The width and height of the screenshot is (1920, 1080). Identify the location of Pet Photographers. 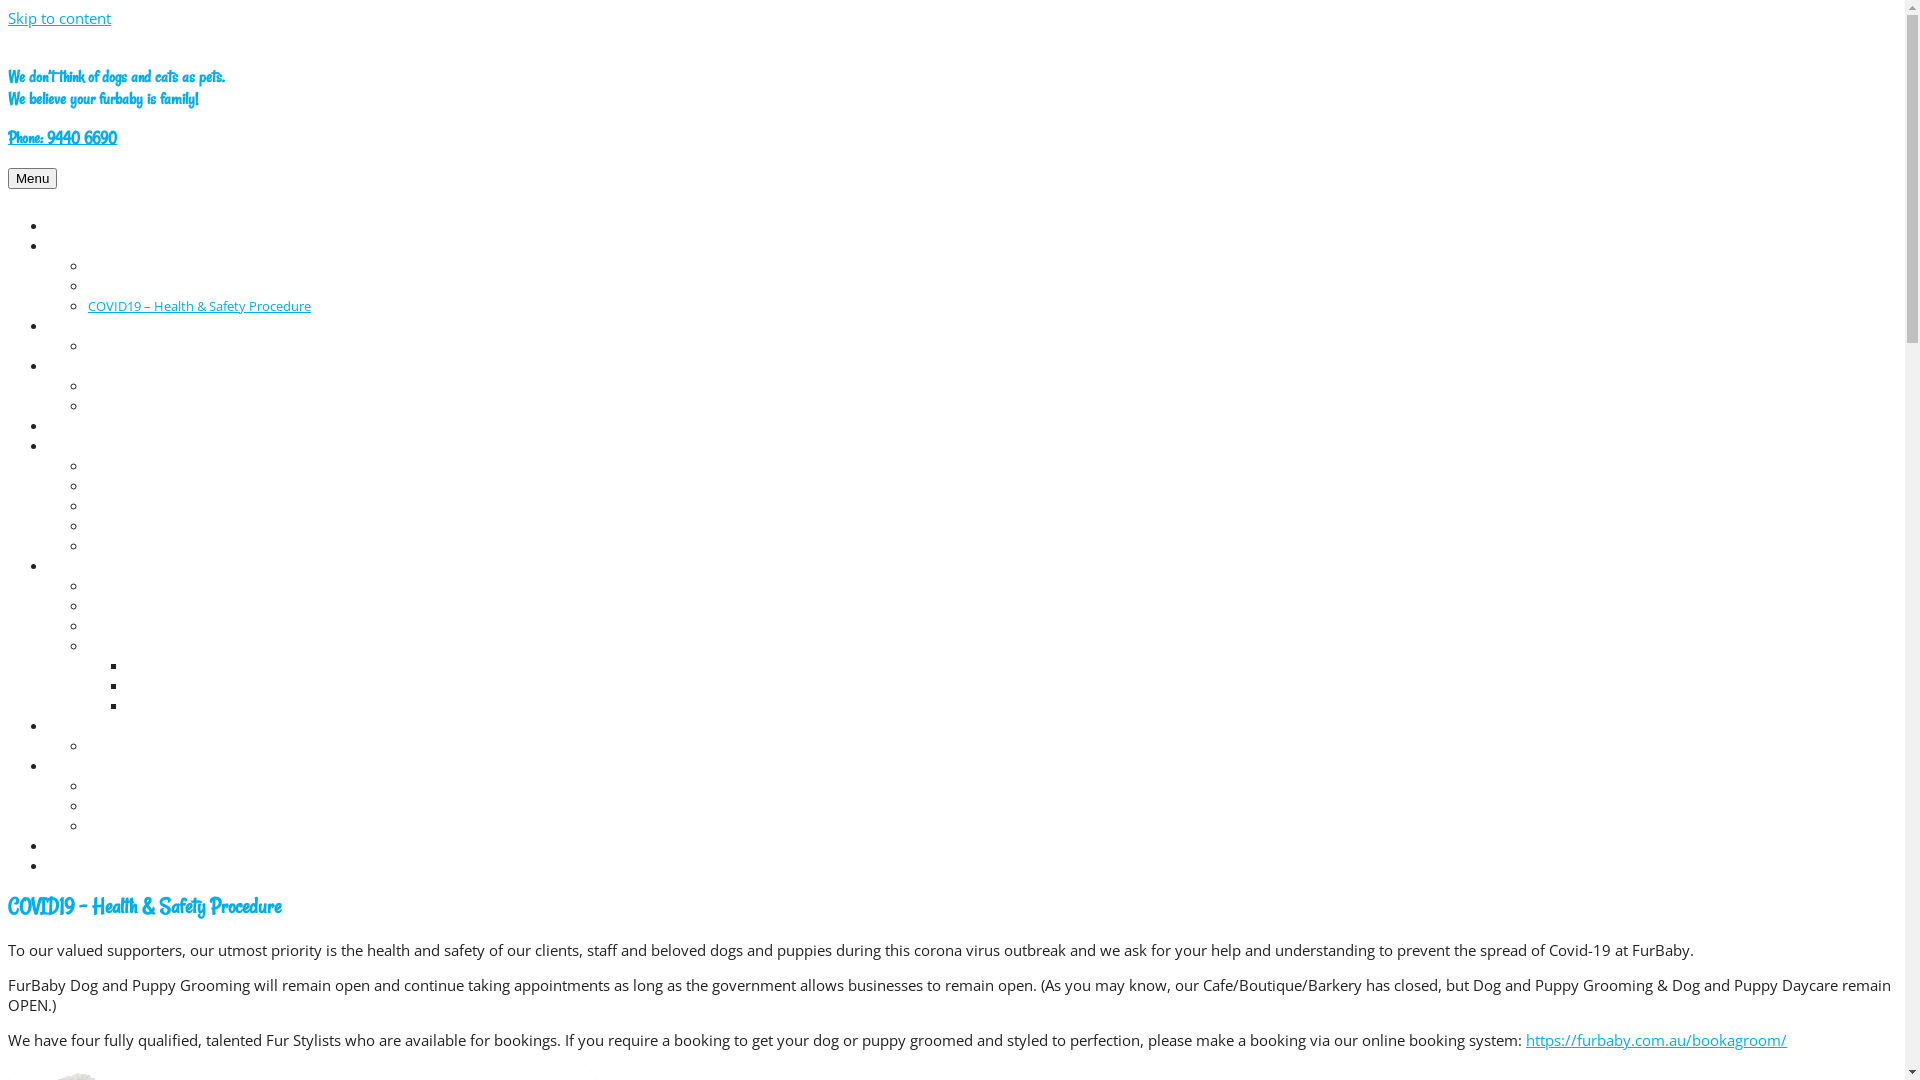
(144, 526).